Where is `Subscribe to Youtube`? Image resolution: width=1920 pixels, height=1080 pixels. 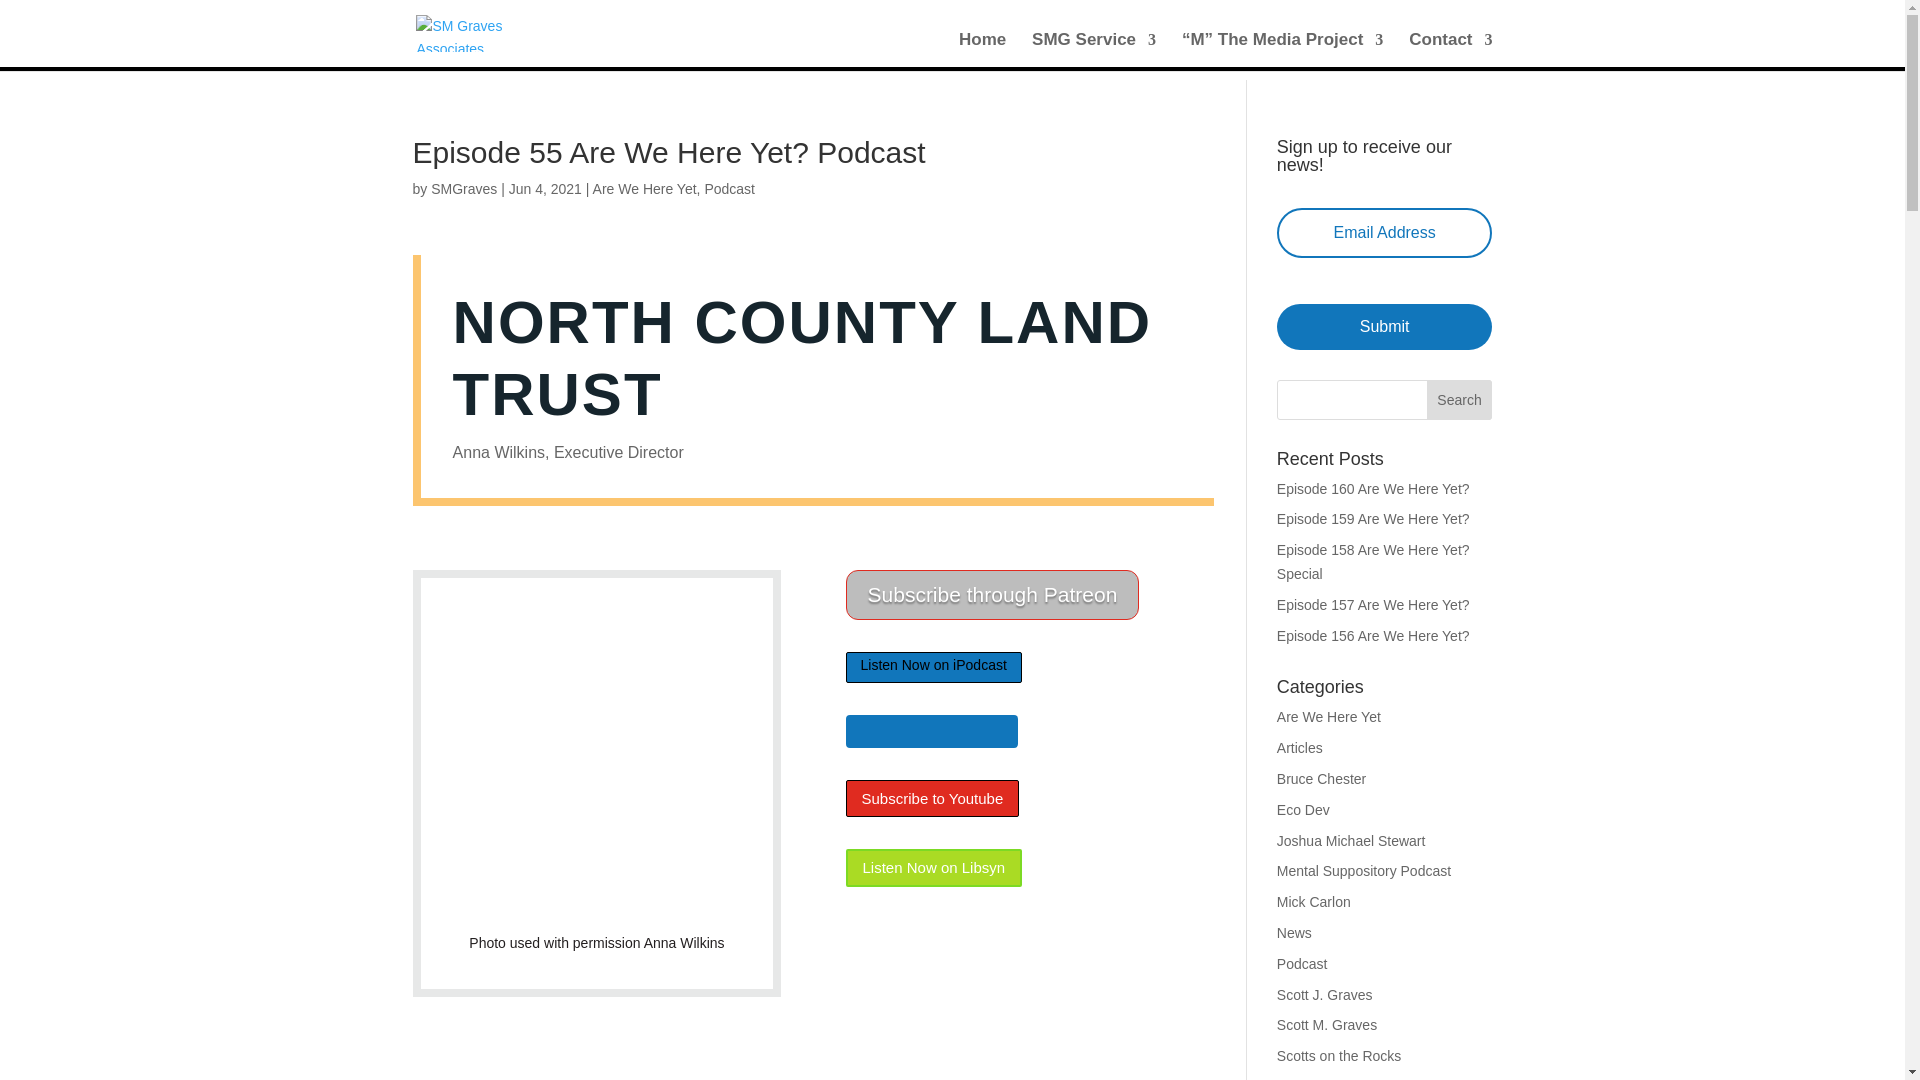 Subscribe to Youtube is located at coordinates (932, 798).